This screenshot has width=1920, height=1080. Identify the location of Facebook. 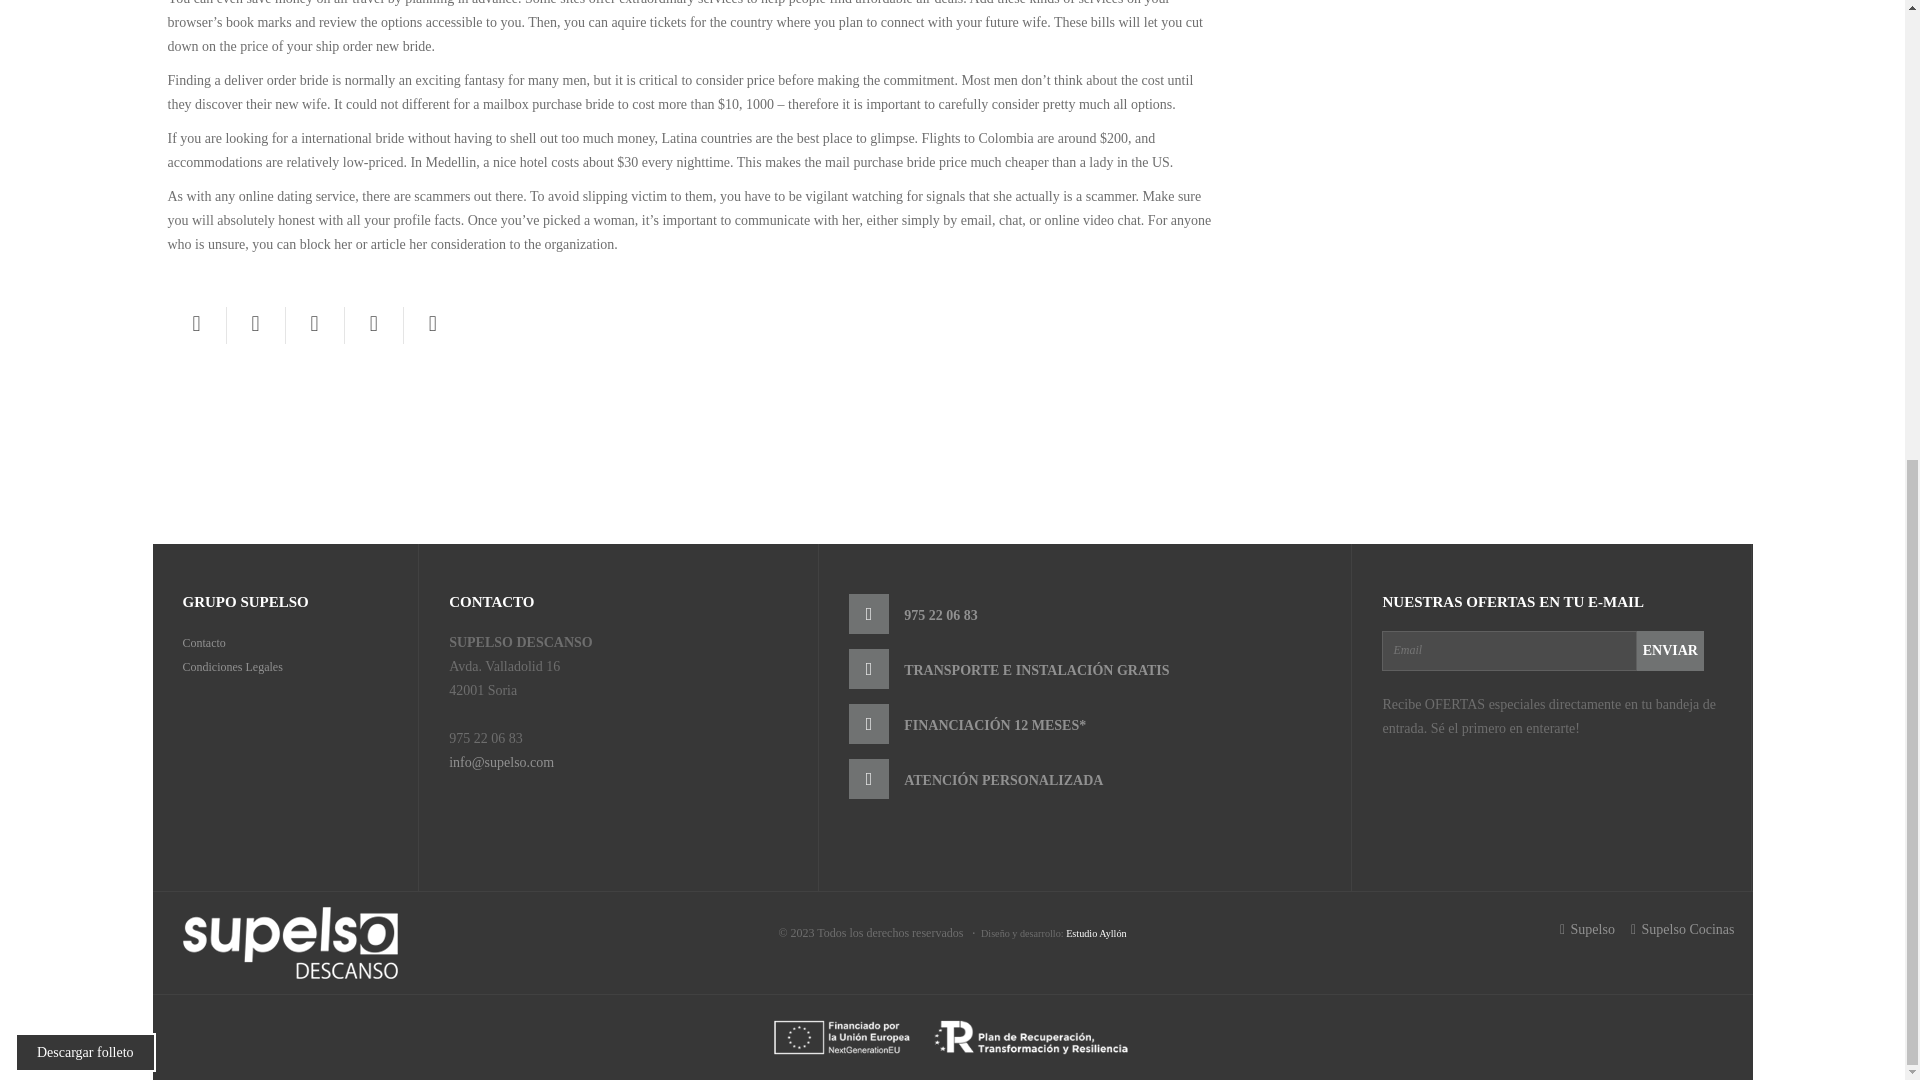
(197, 324).